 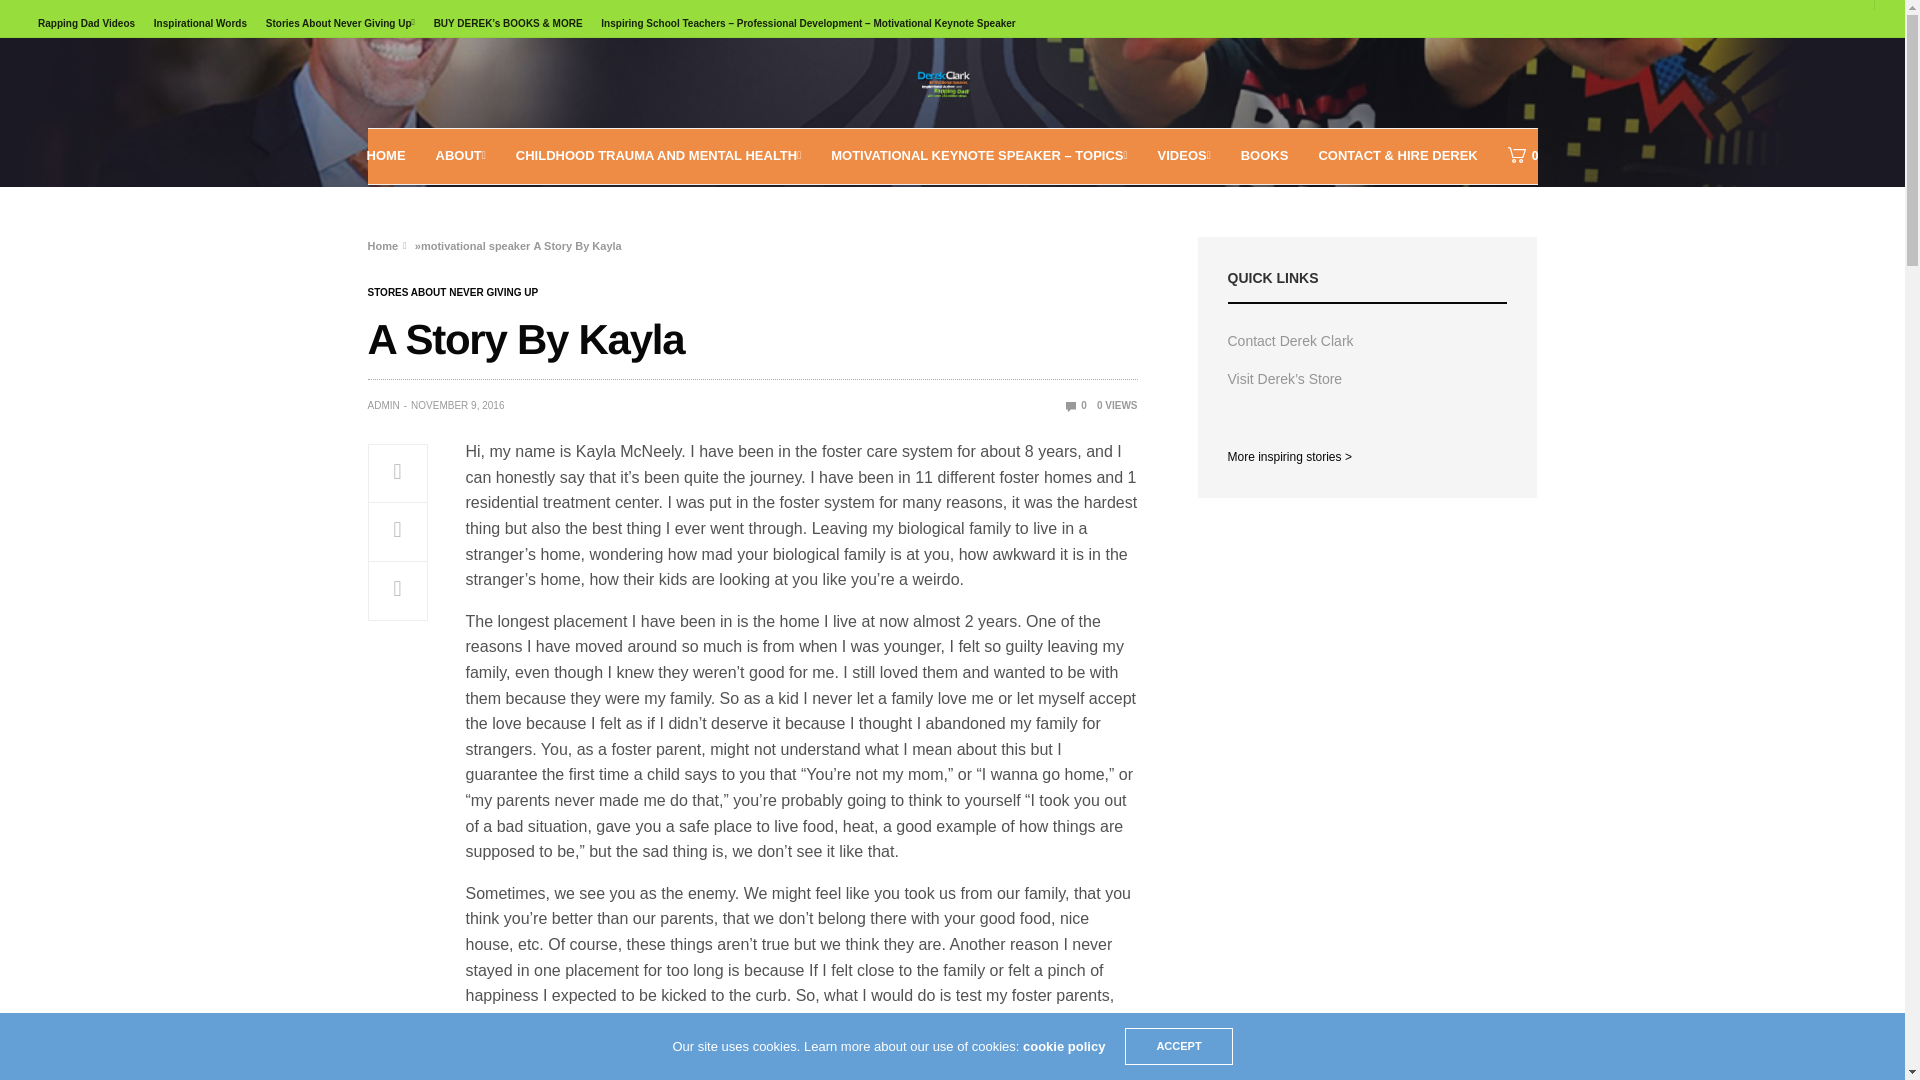 What do you see at coordinates (658, 156) in the screenshot?
I see `CHILDHOOD TRAUMA AND MENTAL HEALTH` at bounding box center [658, 156].